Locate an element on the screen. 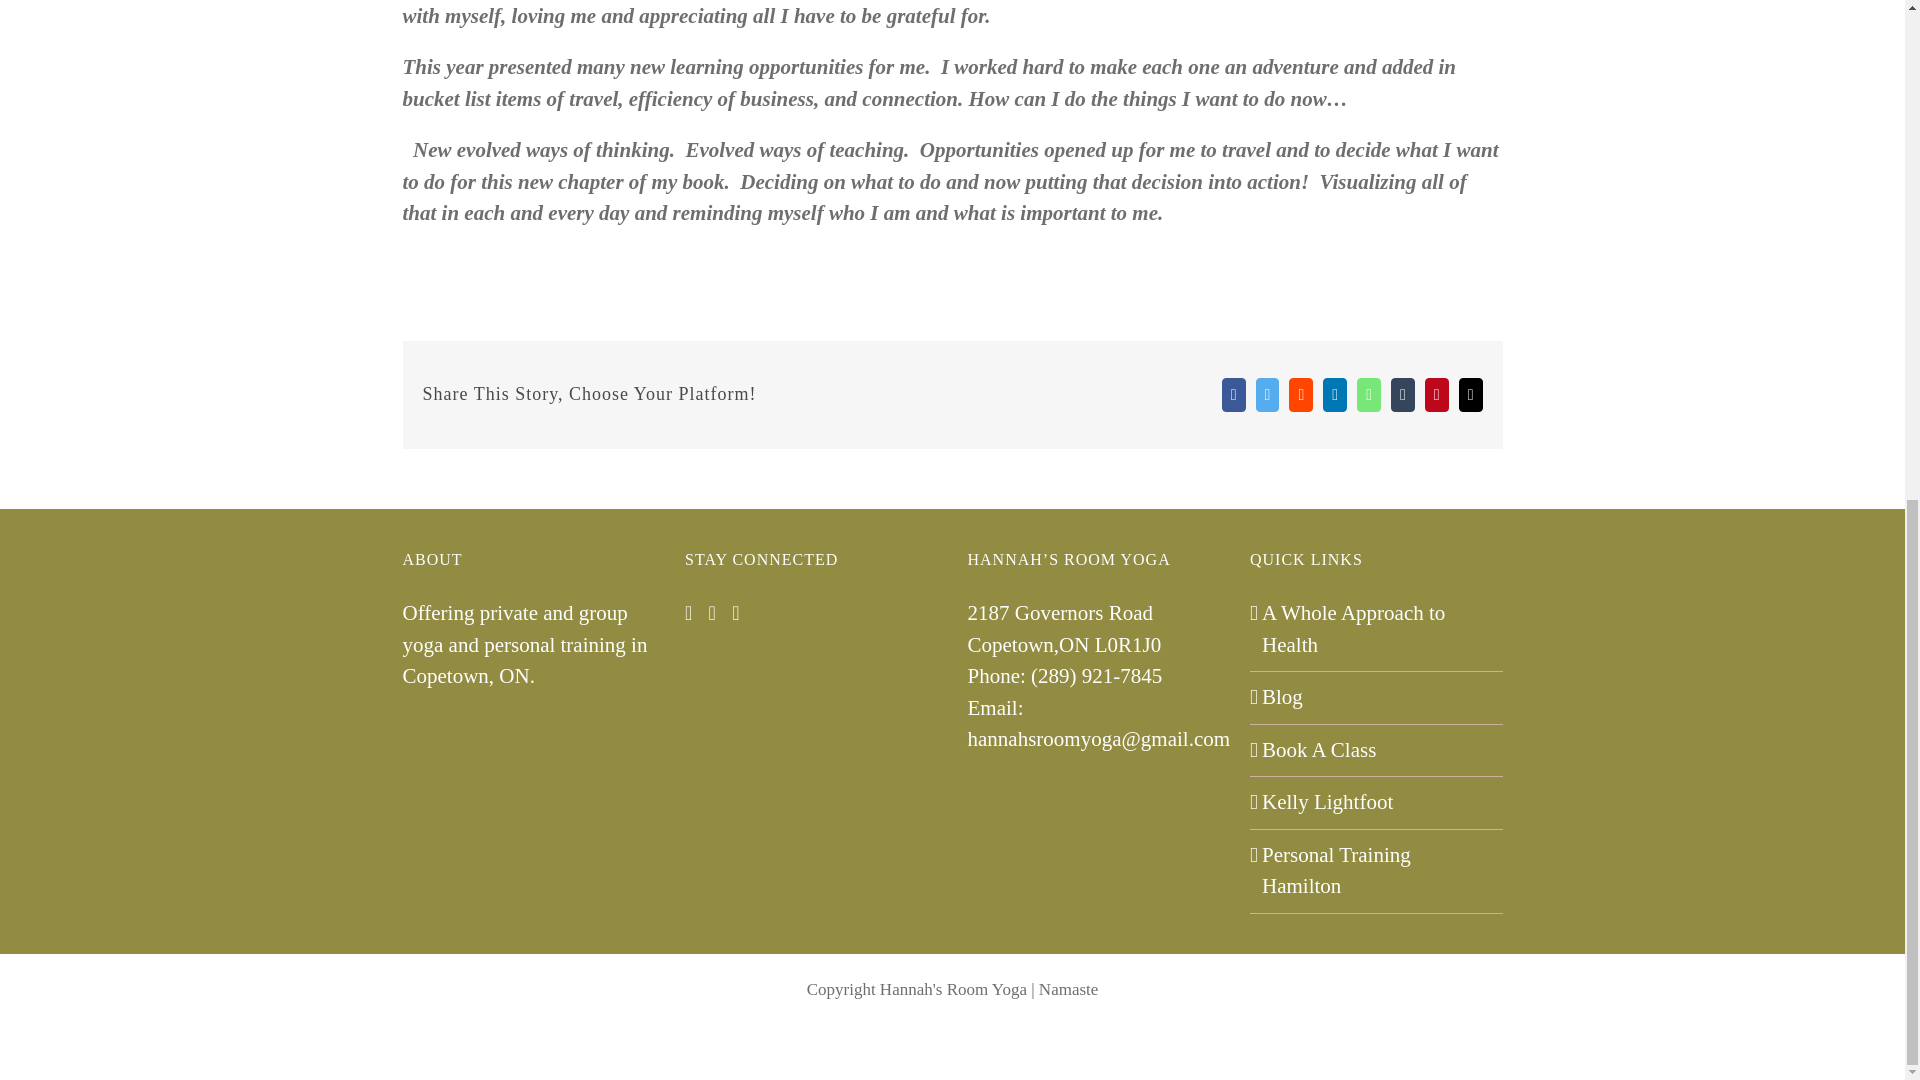 Image resolution: width=1920 pixels, height=1080 pixels. Facebook is located at coordinates (1234, 394).